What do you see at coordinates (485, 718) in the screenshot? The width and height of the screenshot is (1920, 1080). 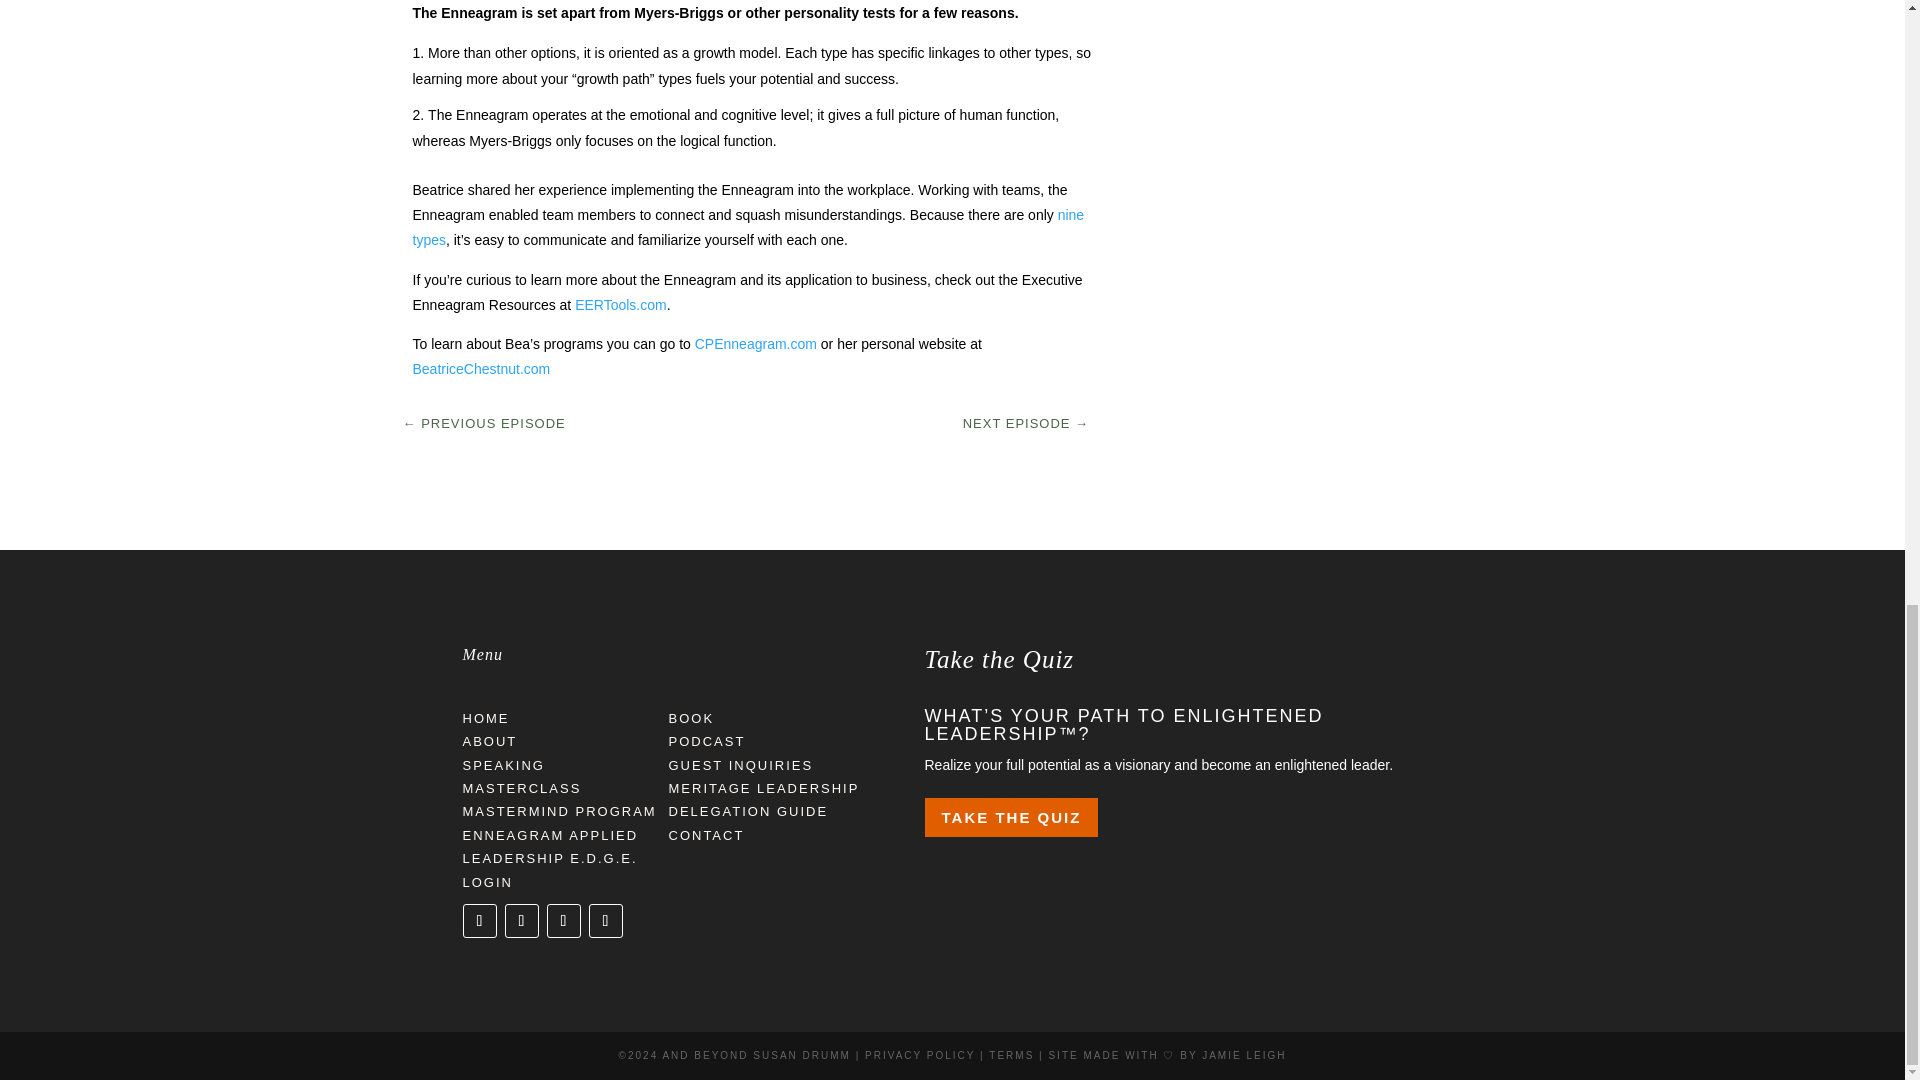 I see `HOME` at bounding box center [485, 718].